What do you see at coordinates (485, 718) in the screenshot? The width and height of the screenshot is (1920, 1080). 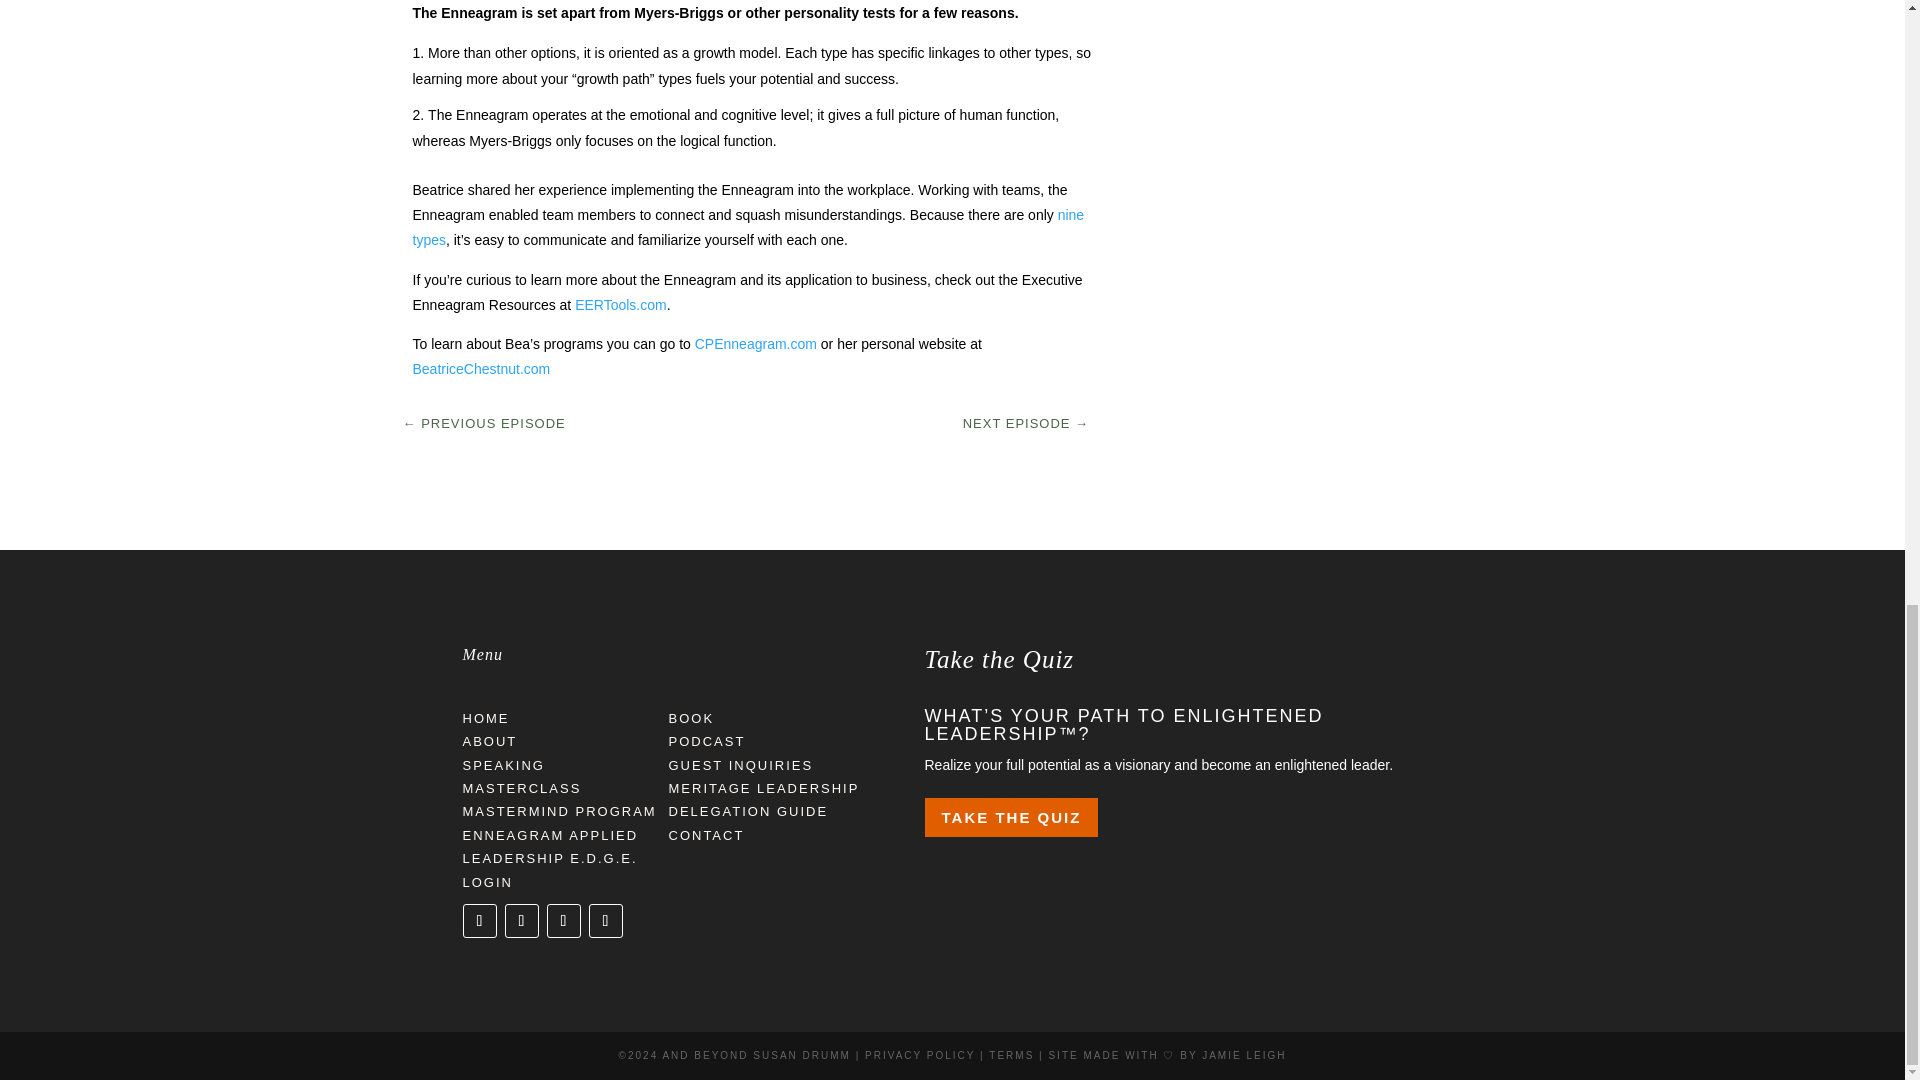 I see `HOME` at bounding box center [485, 718].